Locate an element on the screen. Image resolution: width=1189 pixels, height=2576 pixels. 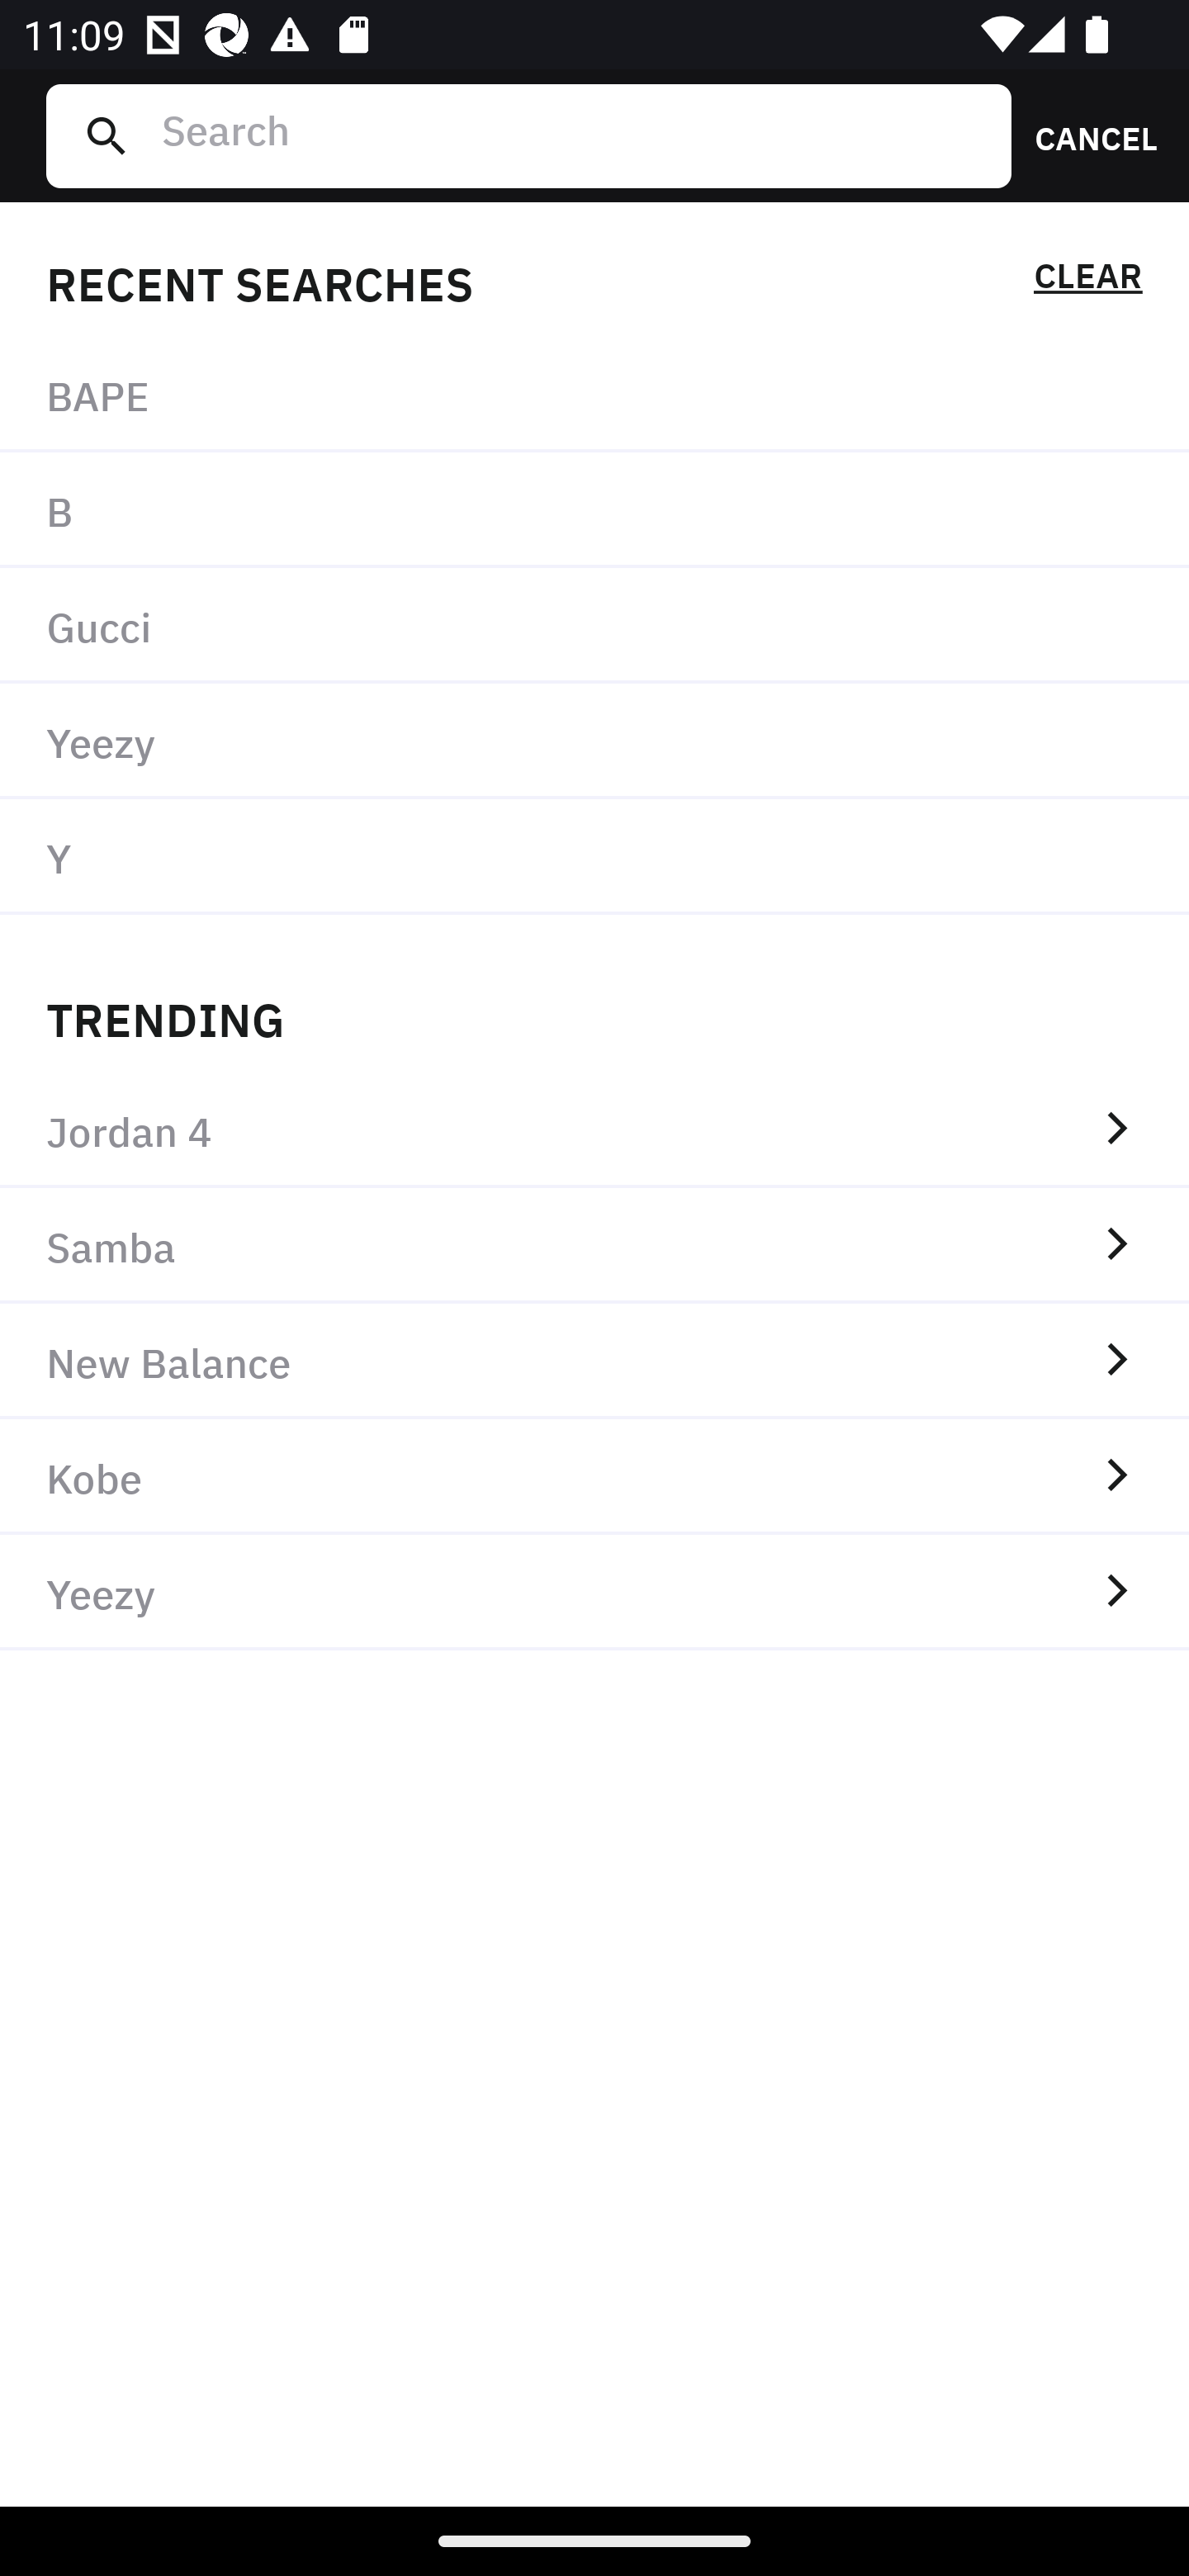
CANCEL is located at coordinates (1085, 135).